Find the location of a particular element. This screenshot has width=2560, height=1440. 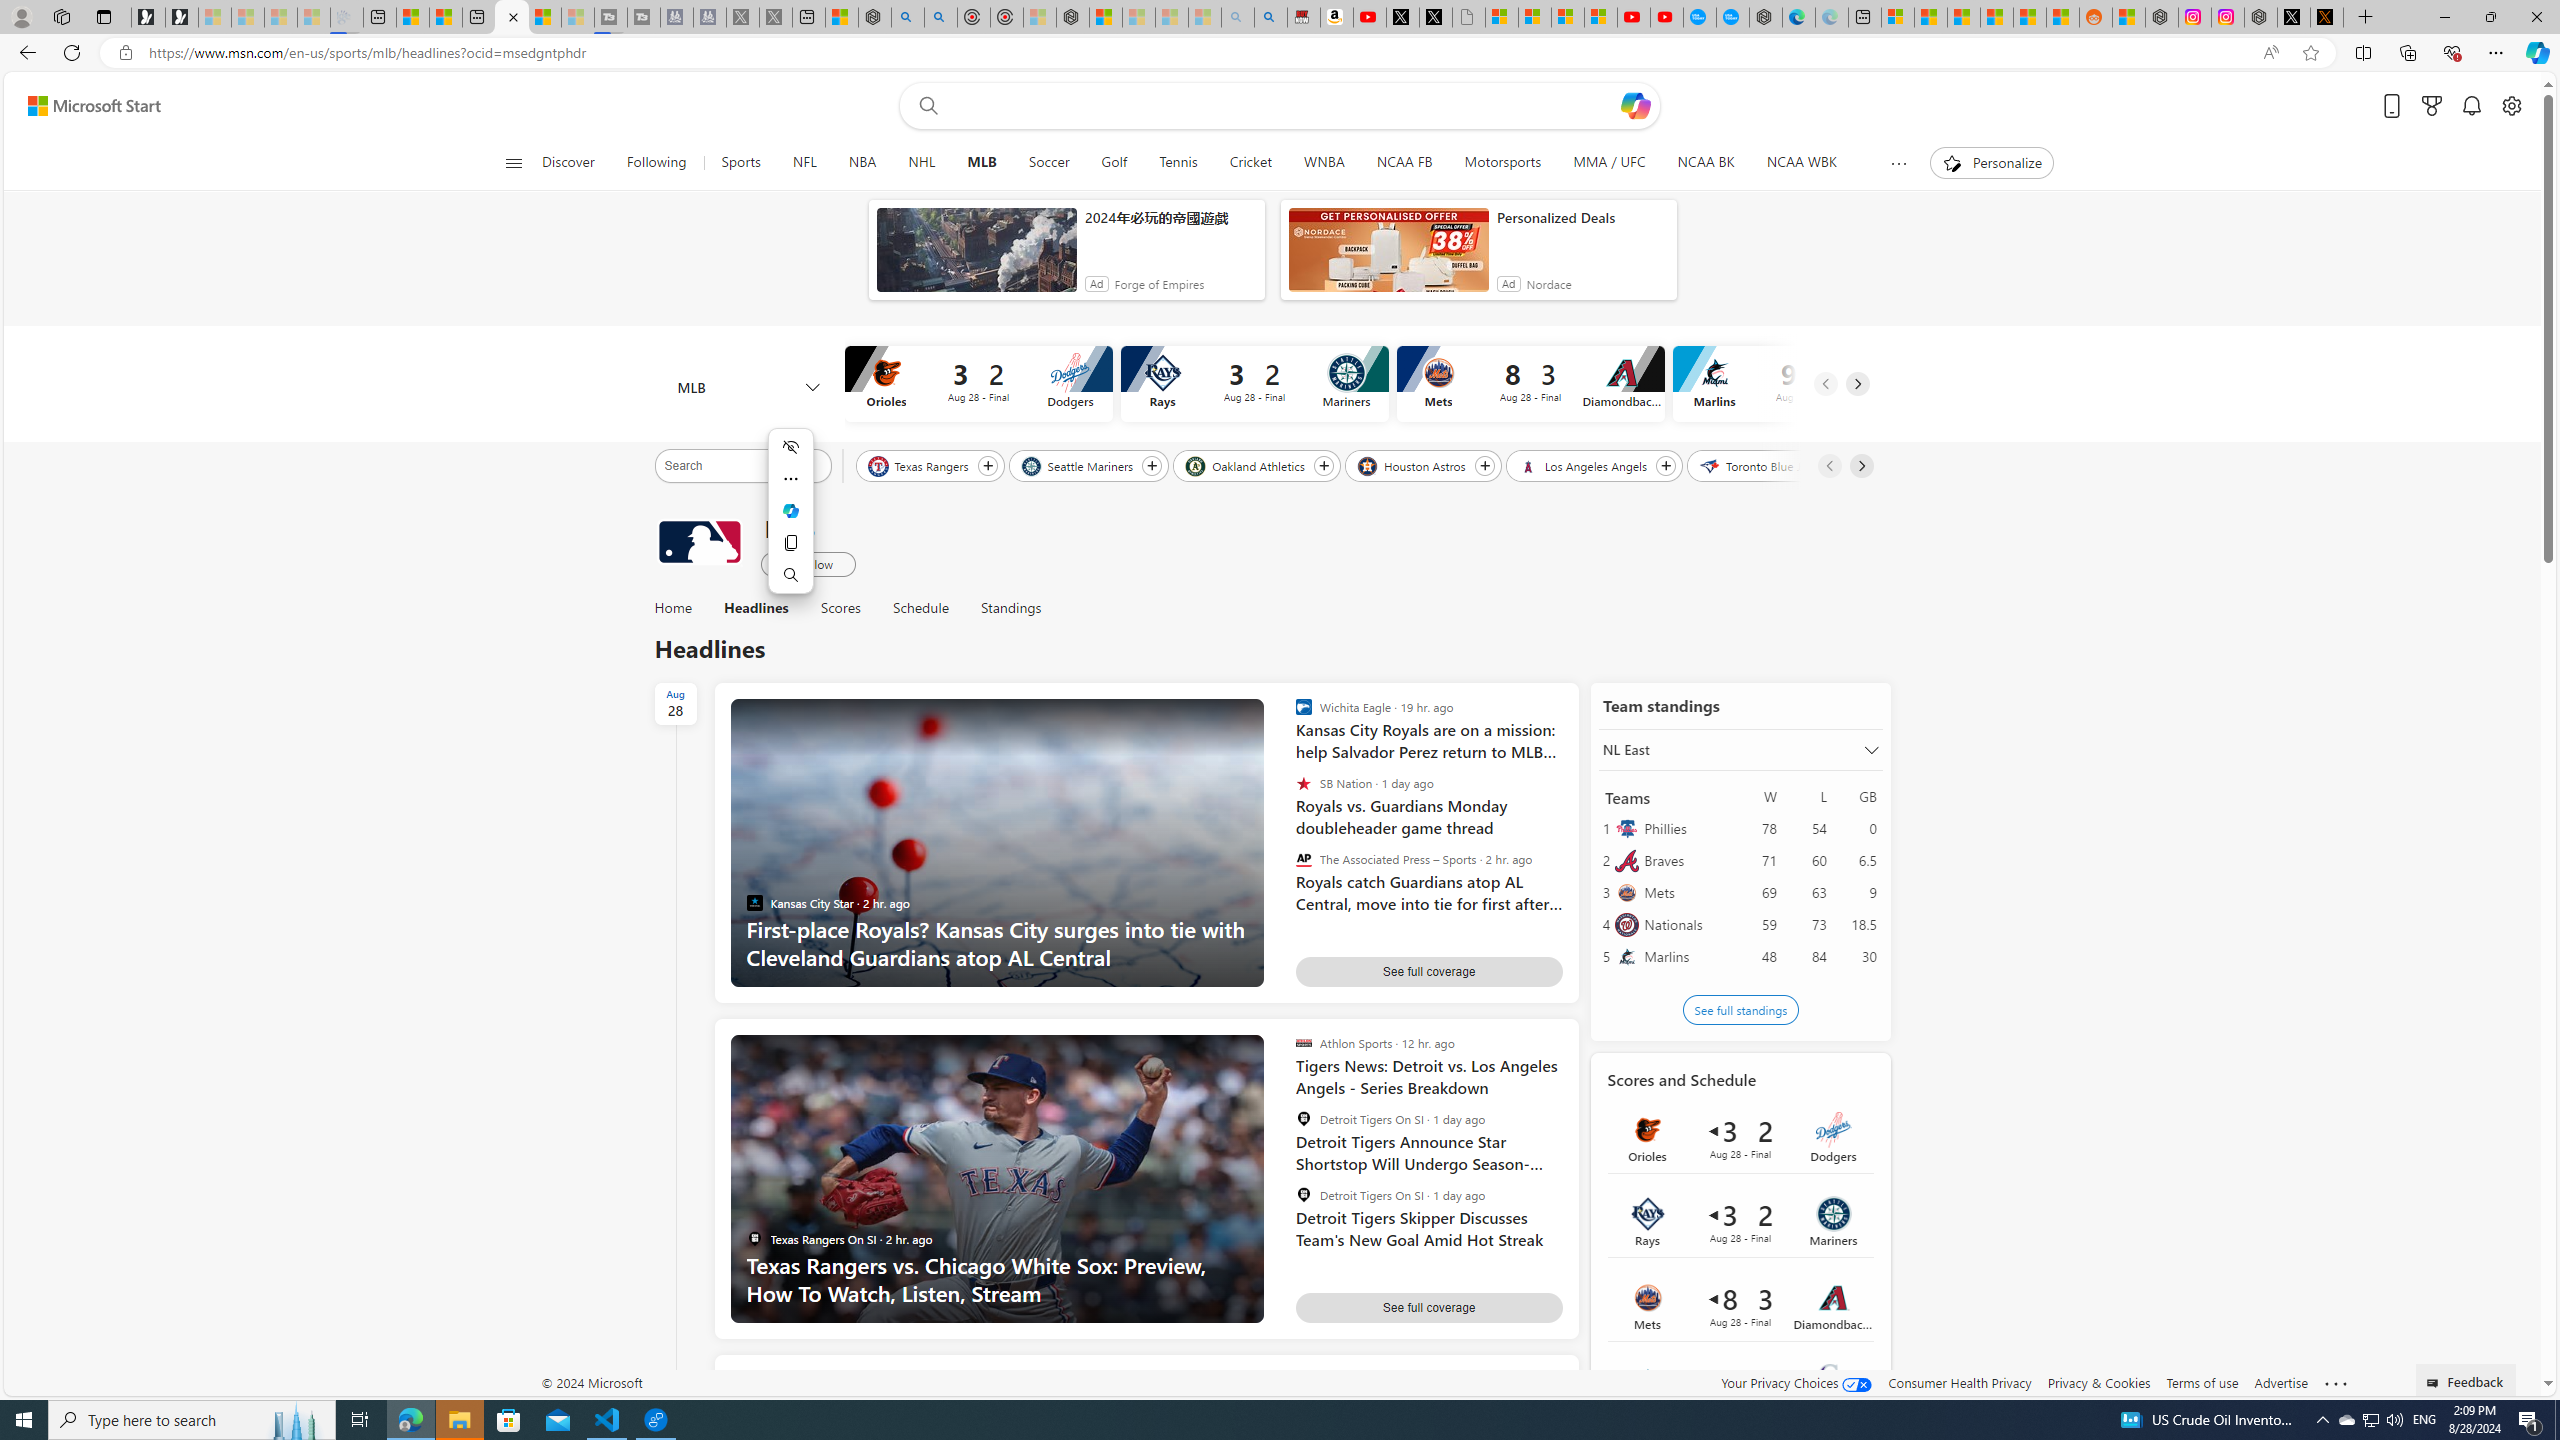

Los Angeles Angels is located at coordinates (1584, 465).